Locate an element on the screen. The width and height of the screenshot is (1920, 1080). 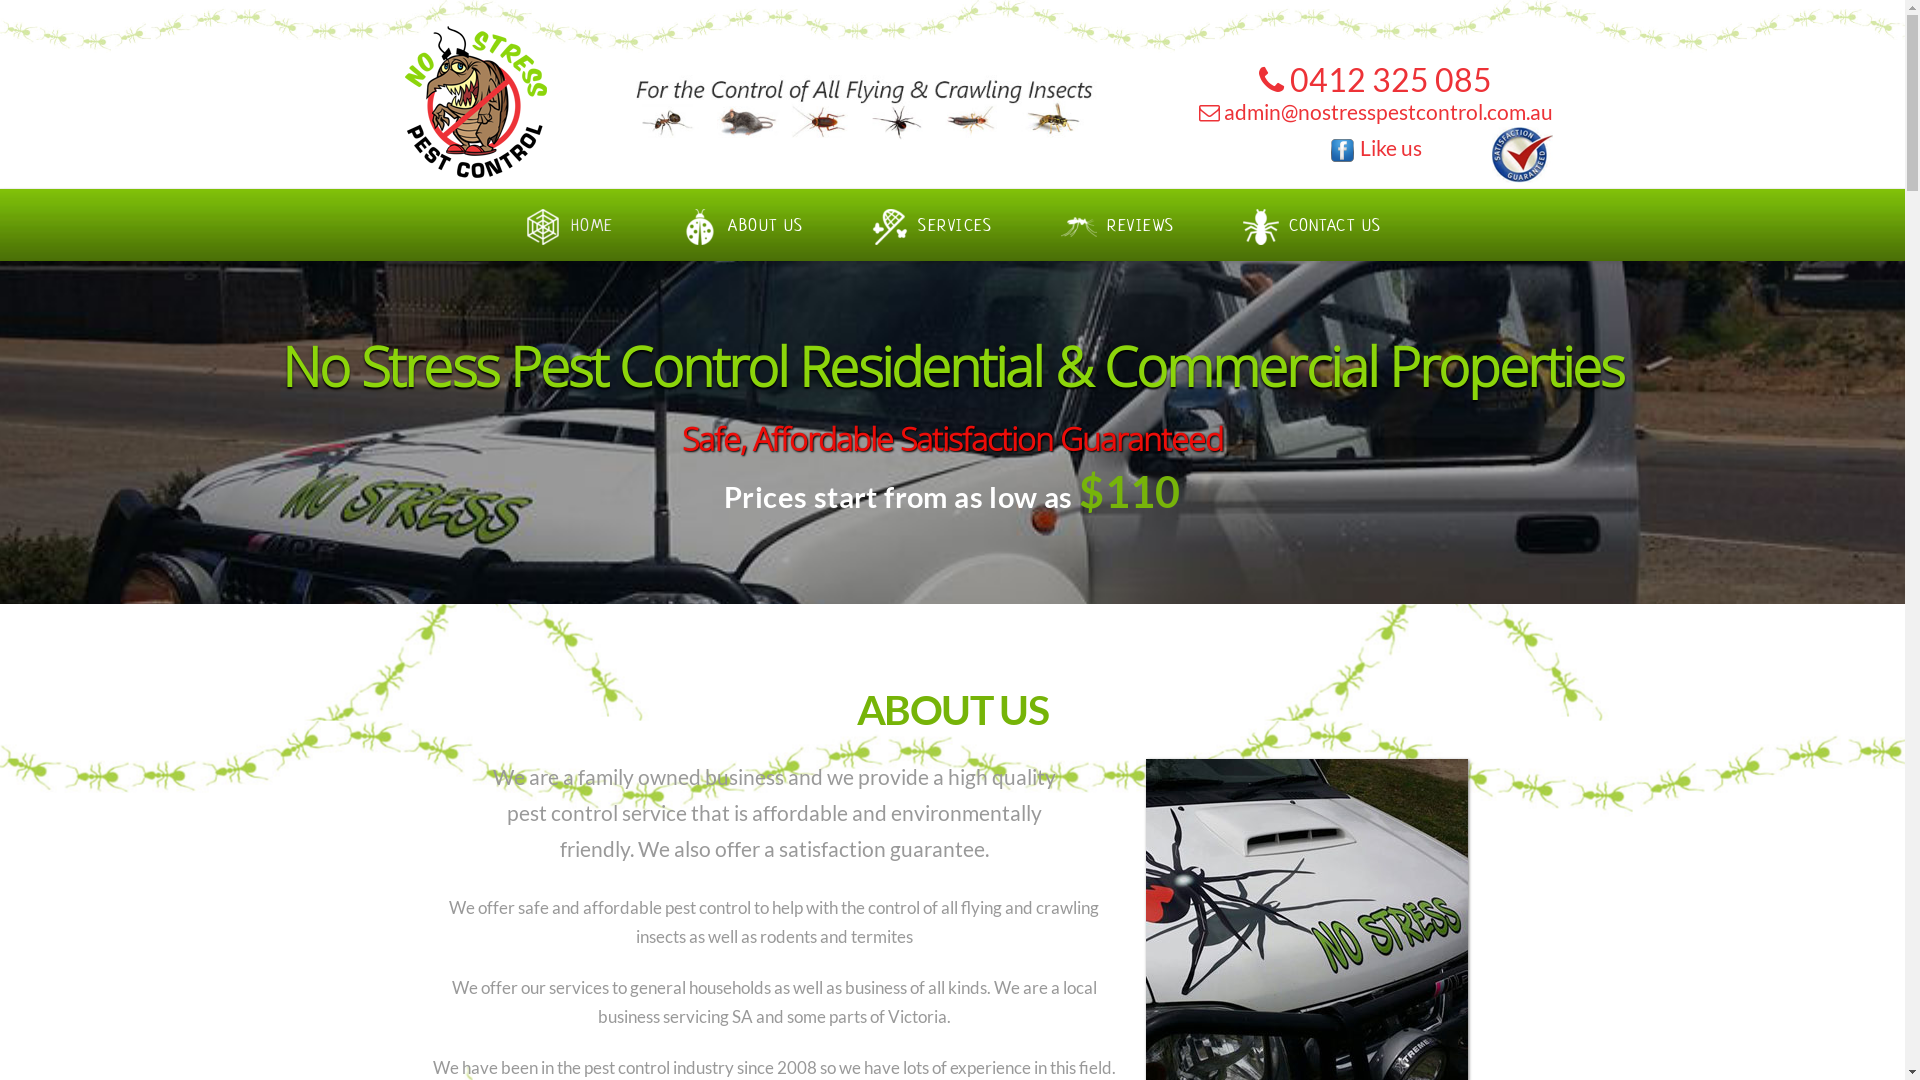
CONTACT US is located at coordinates (1312, 214).